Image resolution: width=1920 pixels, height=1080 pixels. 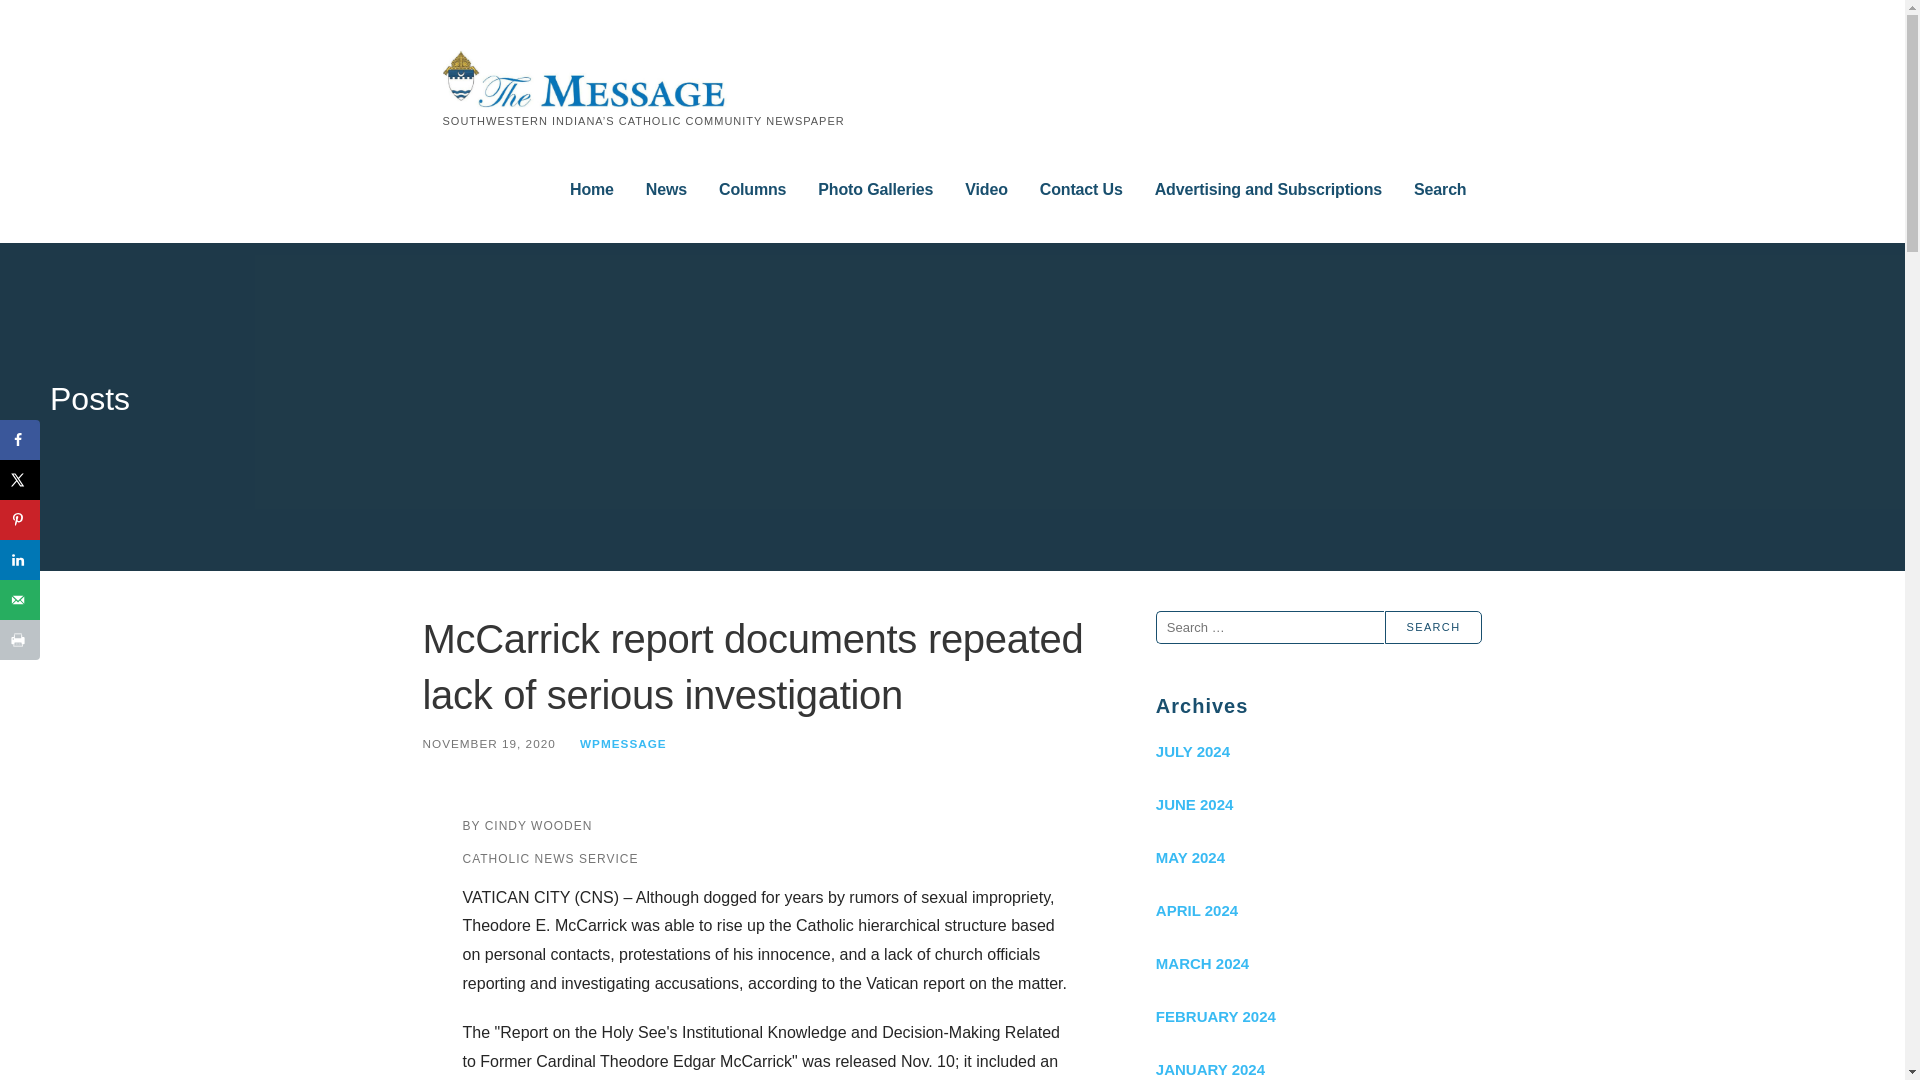 I want to click on Video, so click(x=986, y=190).